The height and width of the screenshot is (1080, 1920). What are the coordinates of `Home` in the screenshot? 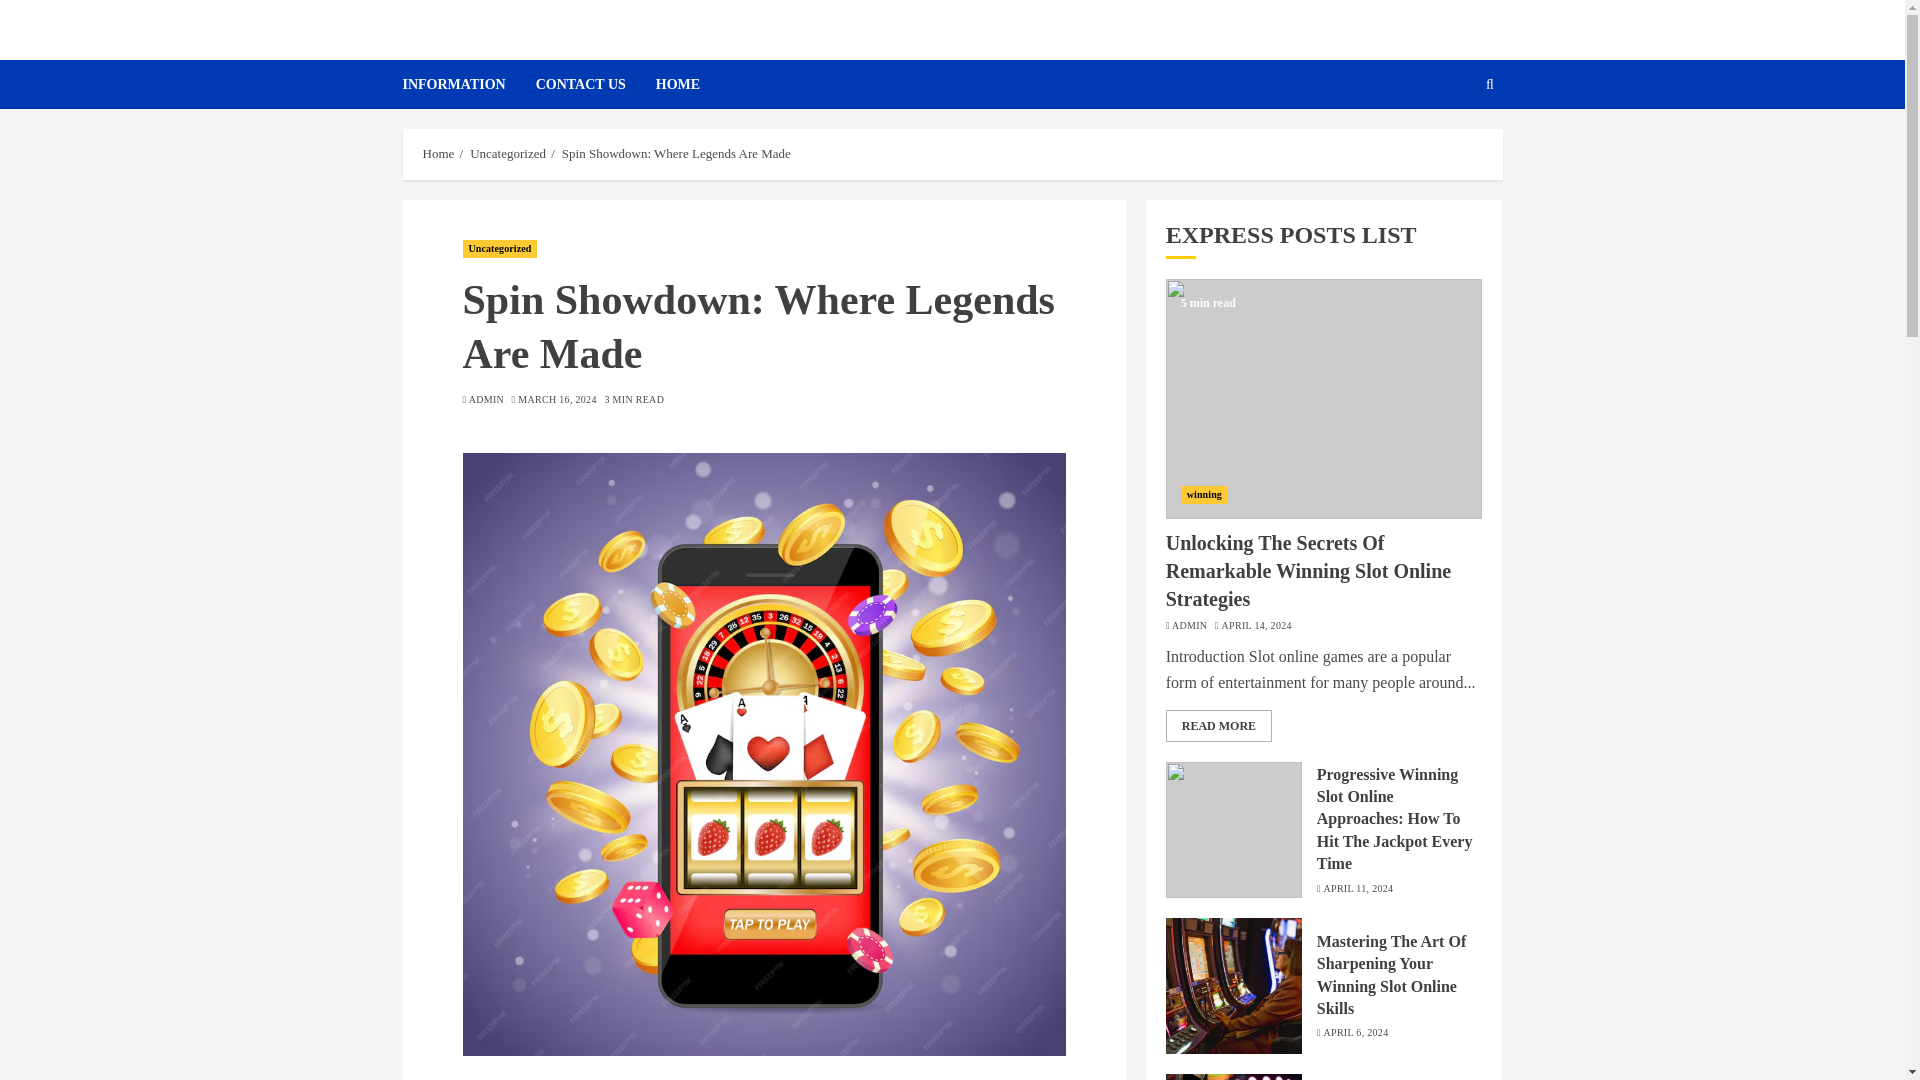 It's located at (438, 154).